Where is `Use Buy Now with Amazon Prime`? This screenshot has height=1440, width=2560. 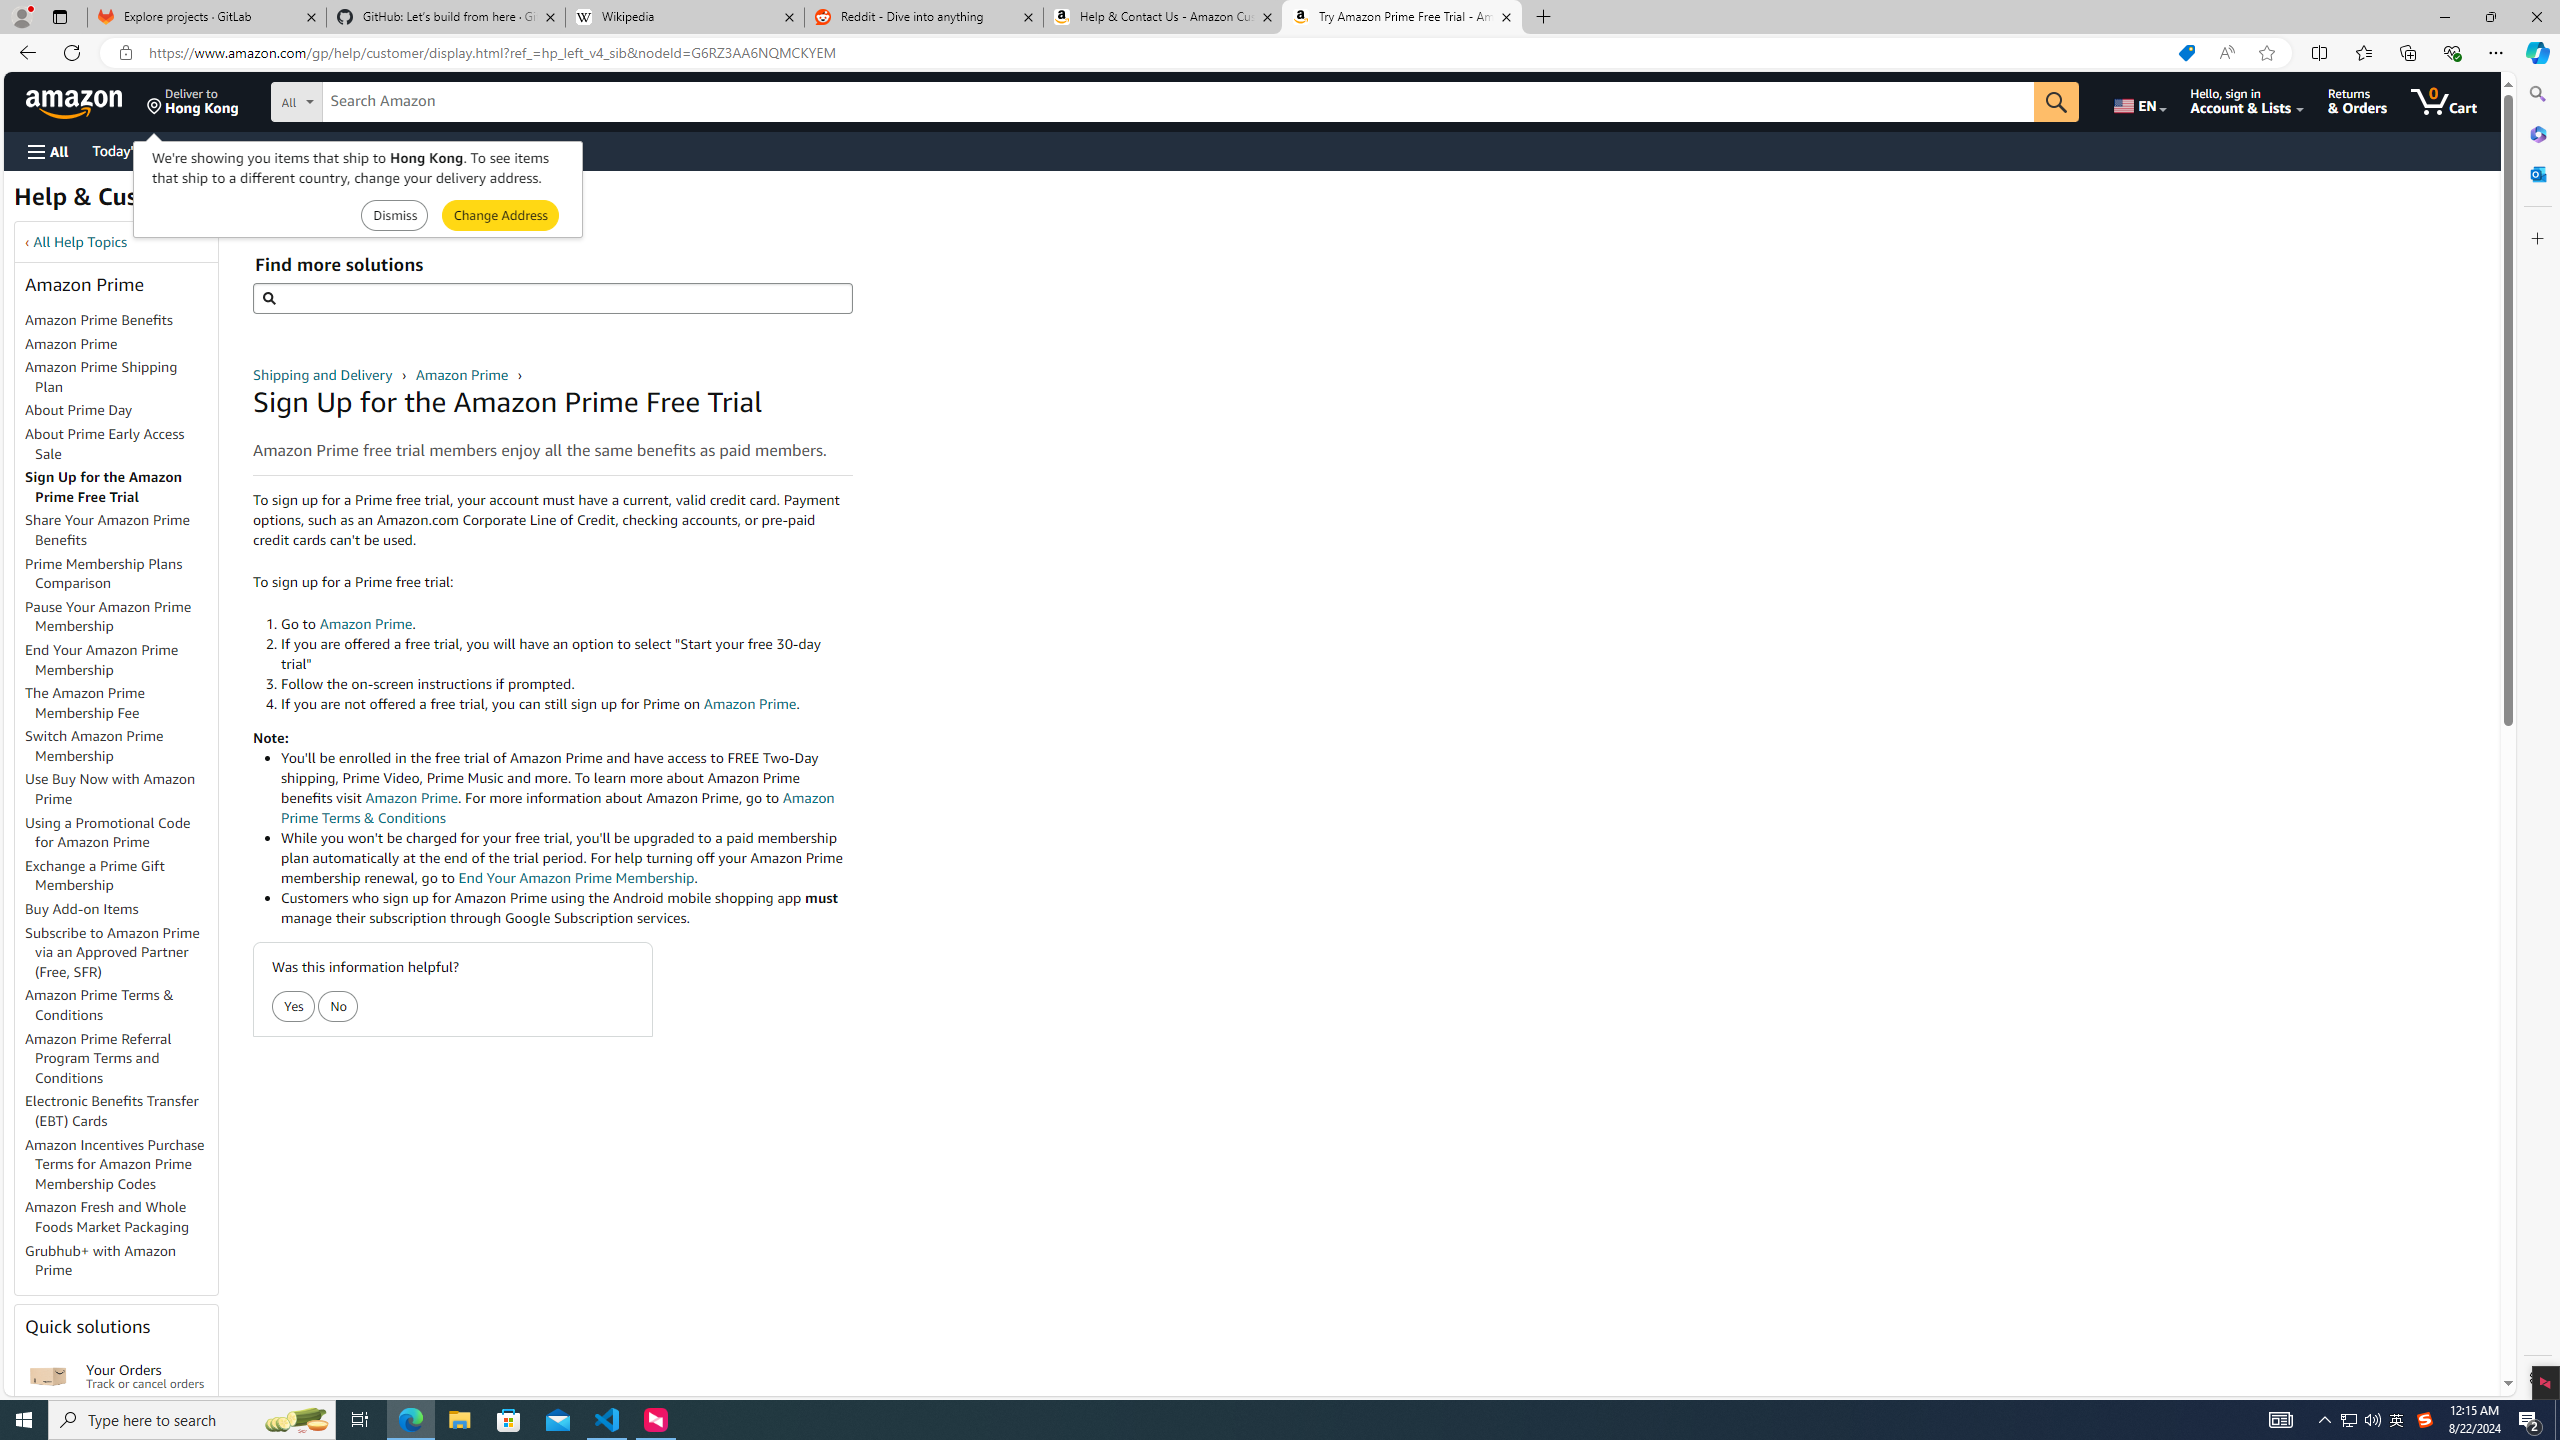
Use Buy Now with Amazon Prime is located at coordinates (121, 790).